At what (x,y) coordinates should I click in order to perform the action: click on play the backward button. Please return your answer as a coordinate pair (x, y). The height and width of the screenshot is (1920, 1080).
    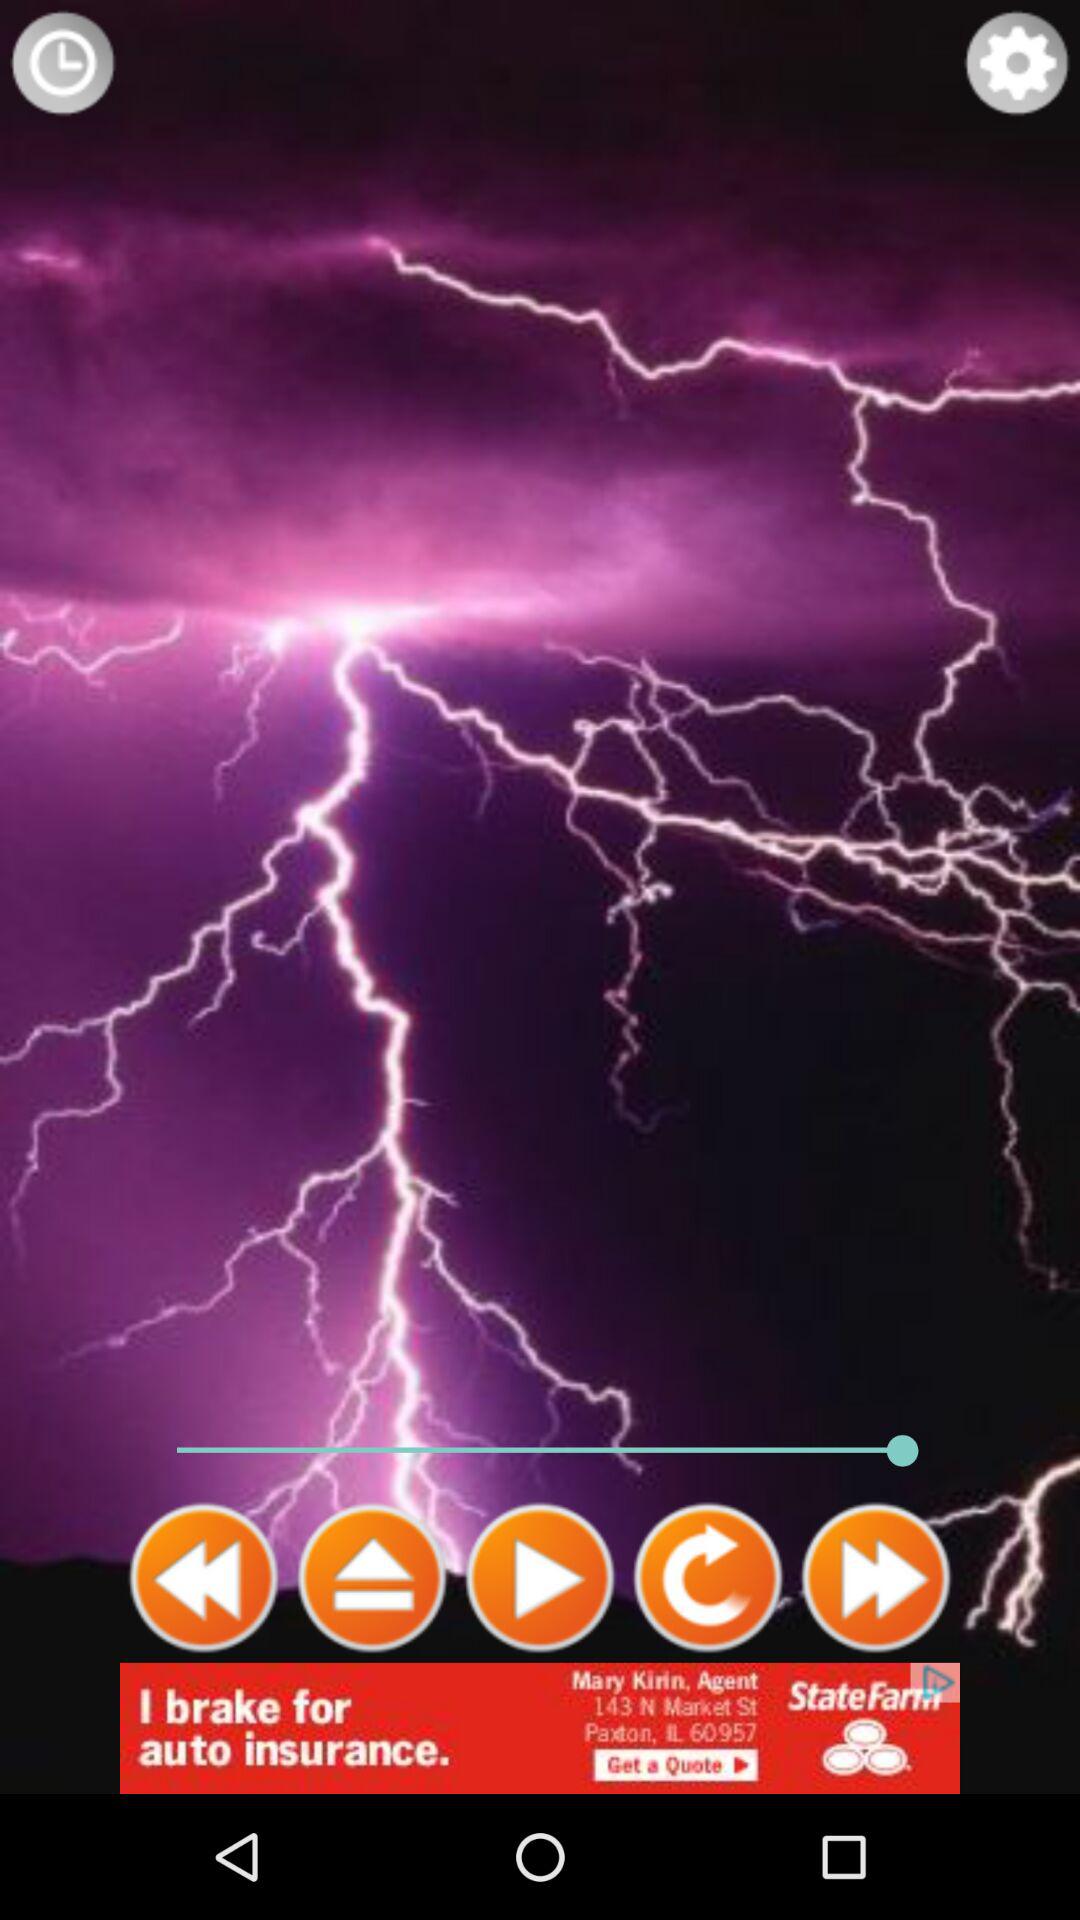
    Looking at the image, I should click on (204, 1578).